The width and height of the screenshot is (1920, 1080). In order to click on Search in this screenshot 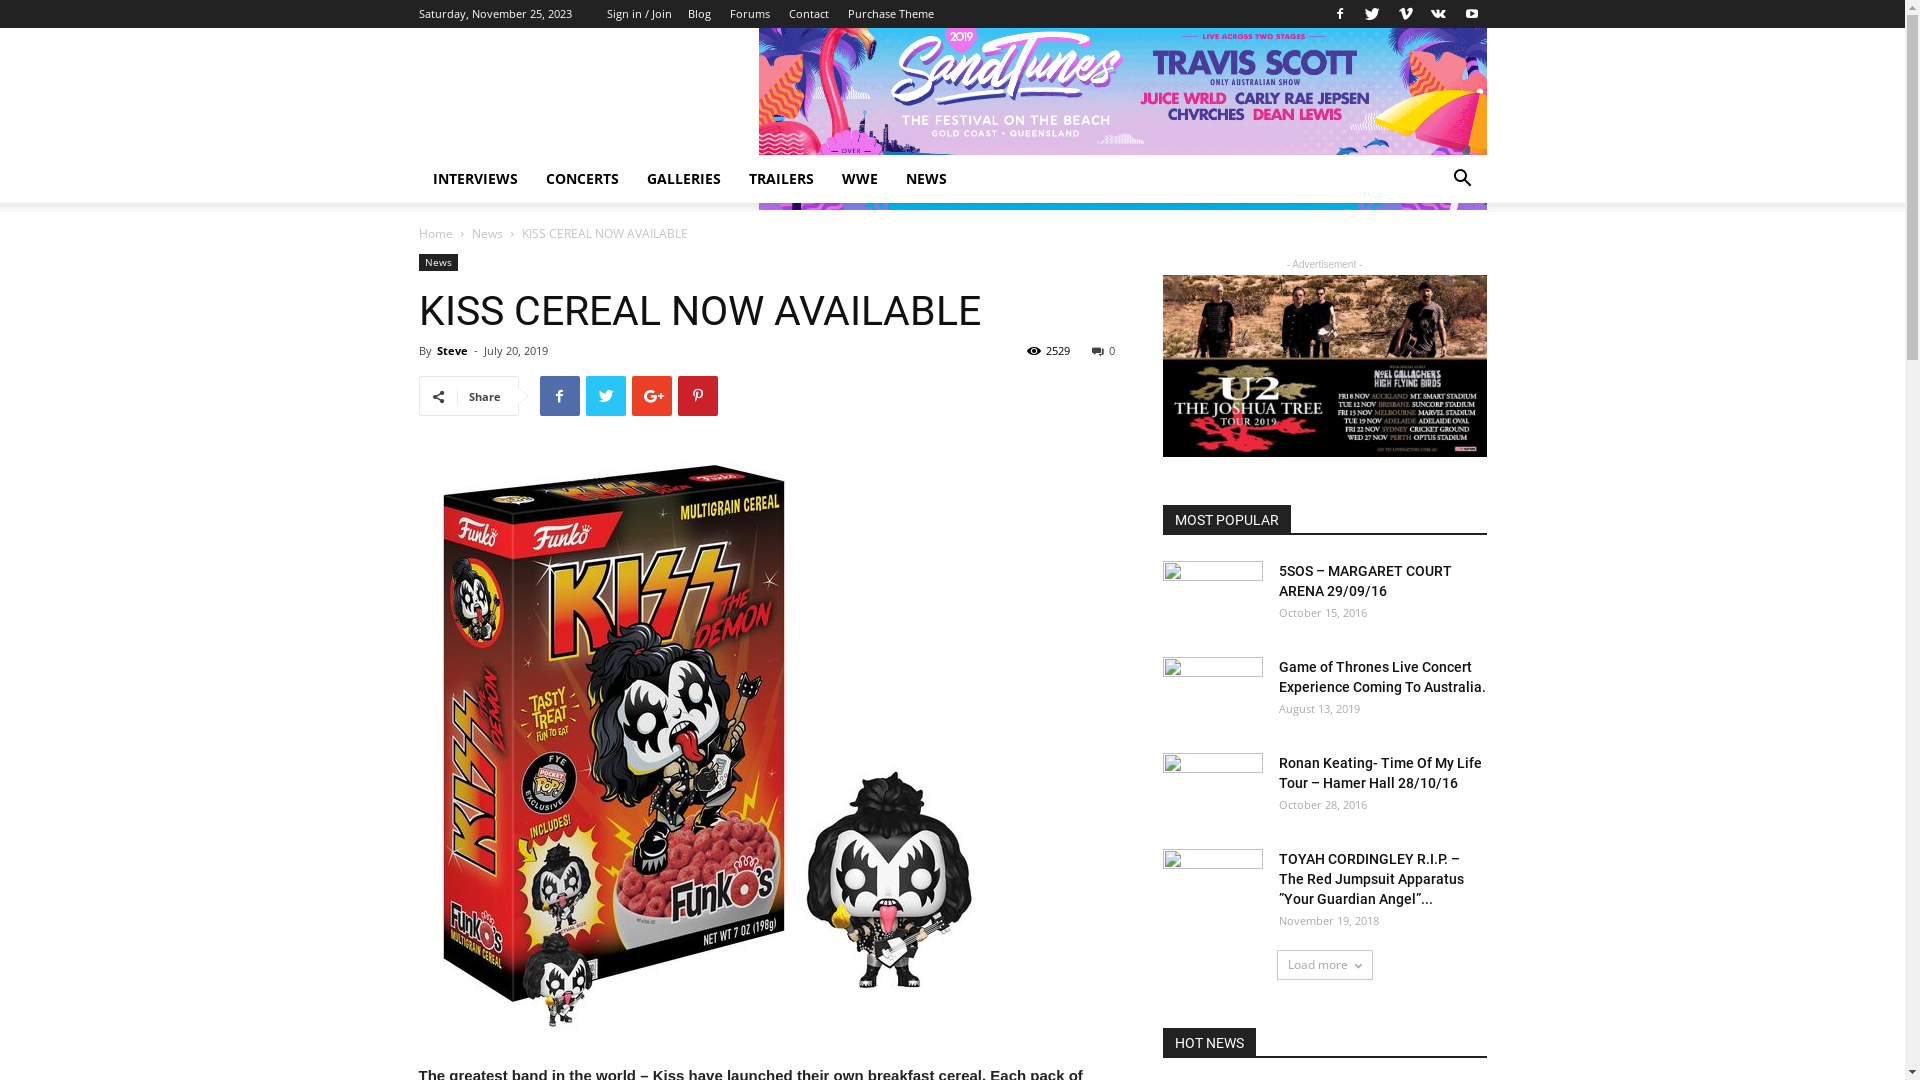, I will do `click(1432, 259)`.